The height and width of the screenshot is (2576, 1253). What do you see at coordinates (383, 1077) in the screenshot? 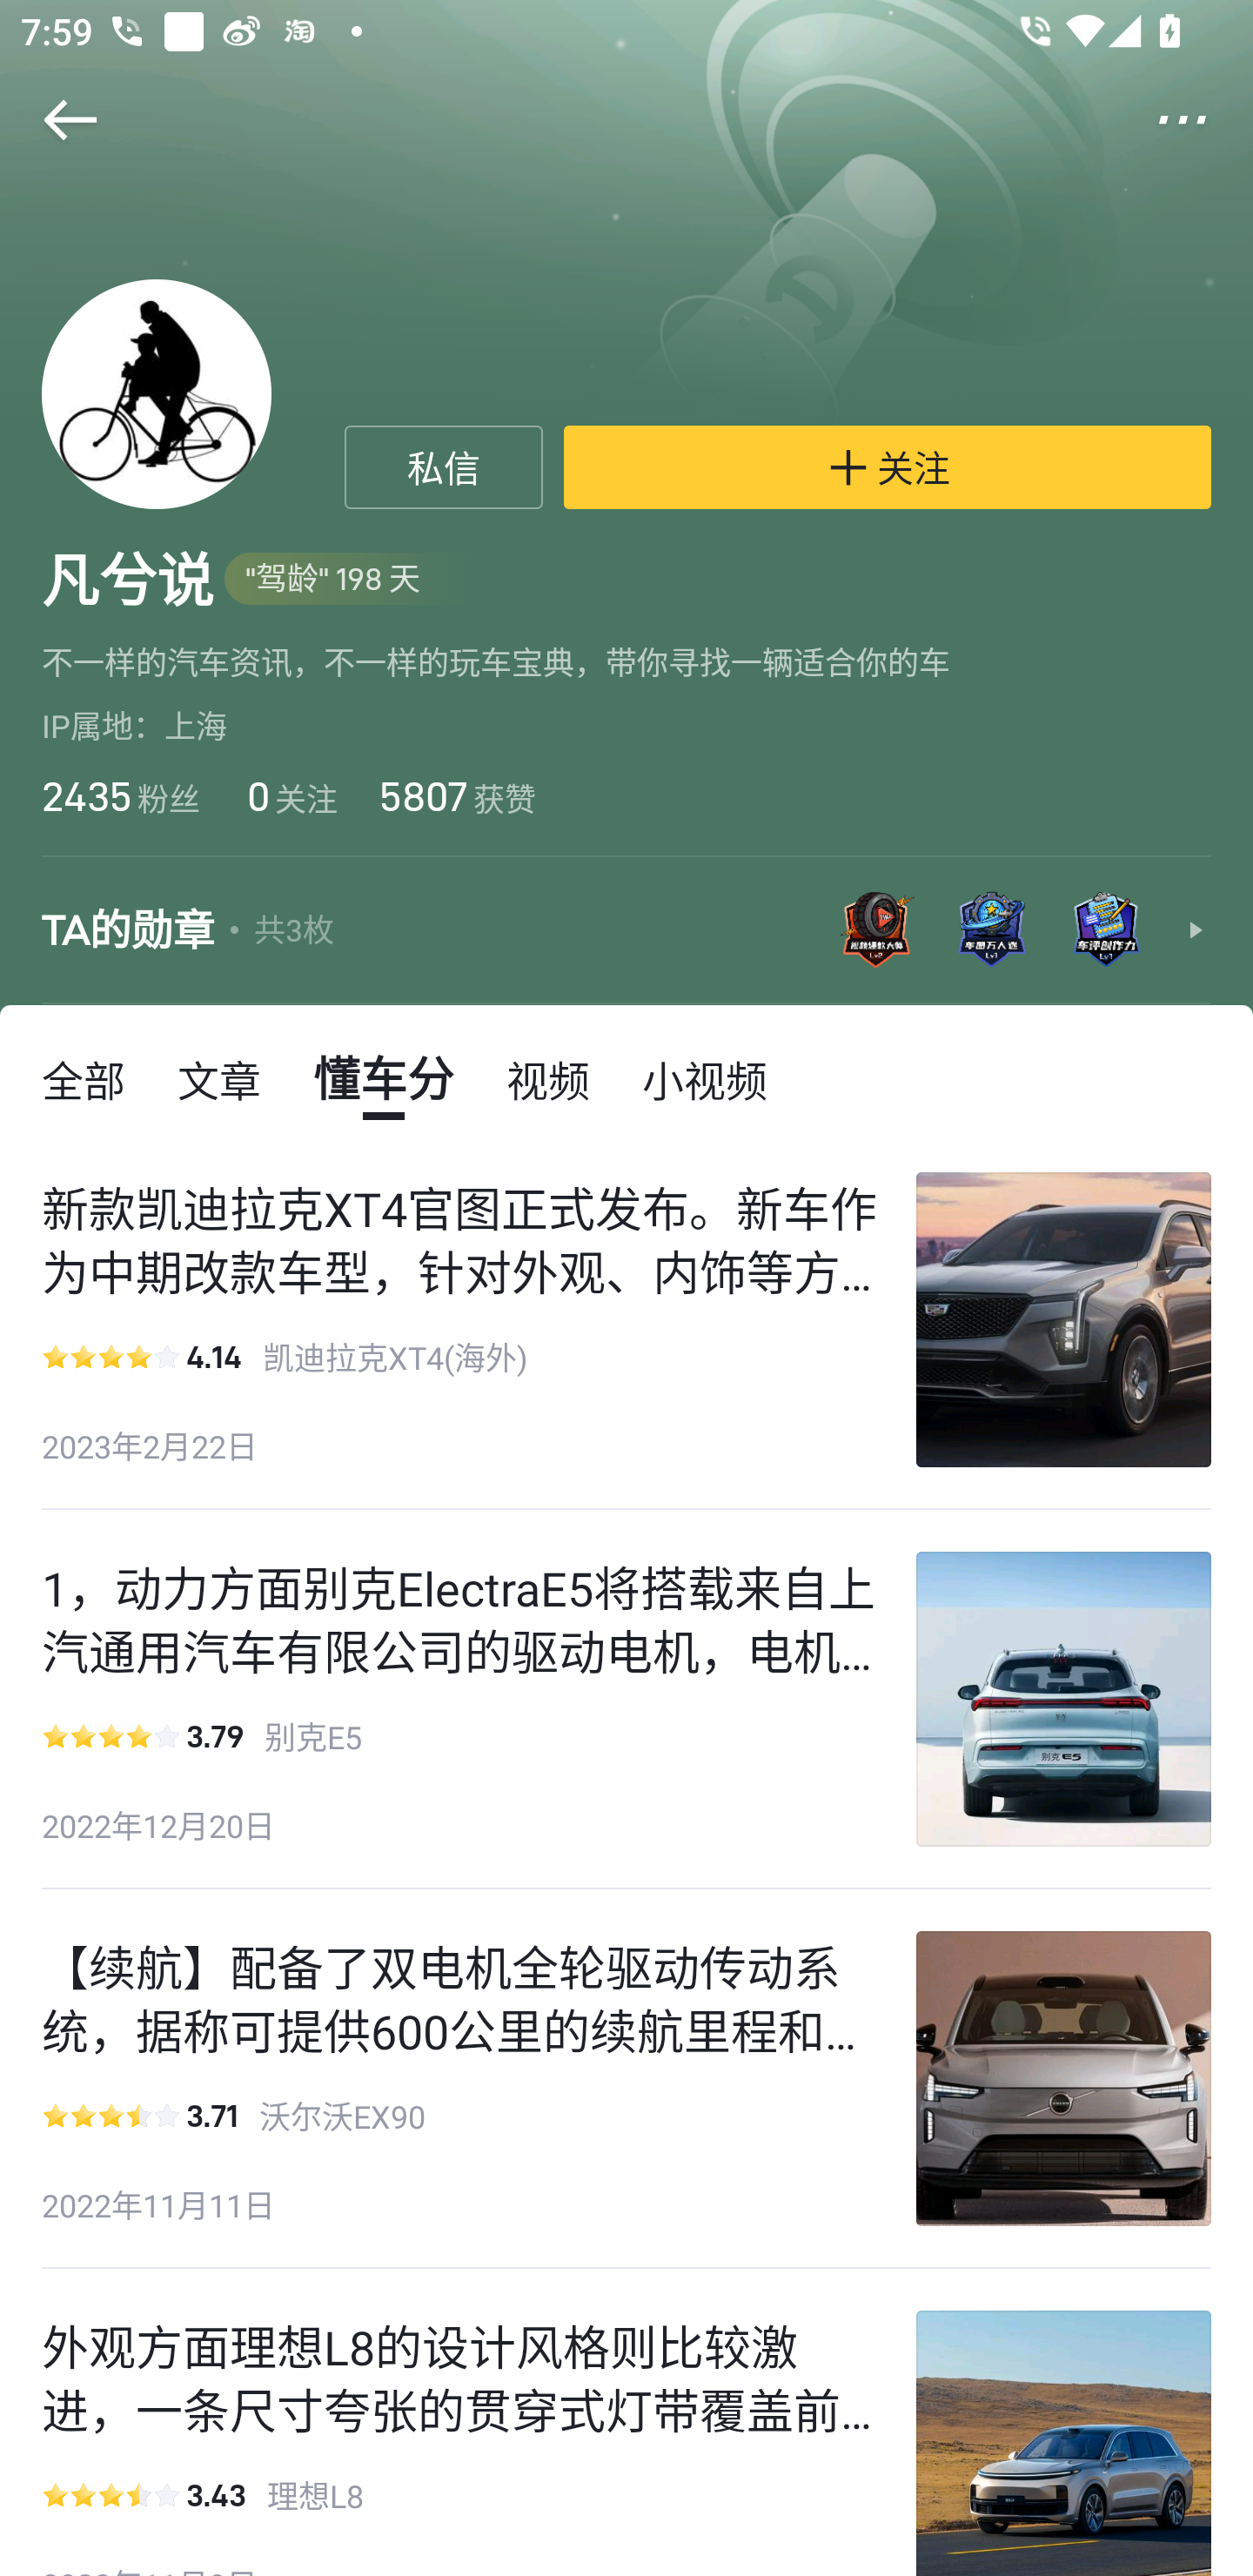
I see `懂车分` at bounding box center [383, 1077].